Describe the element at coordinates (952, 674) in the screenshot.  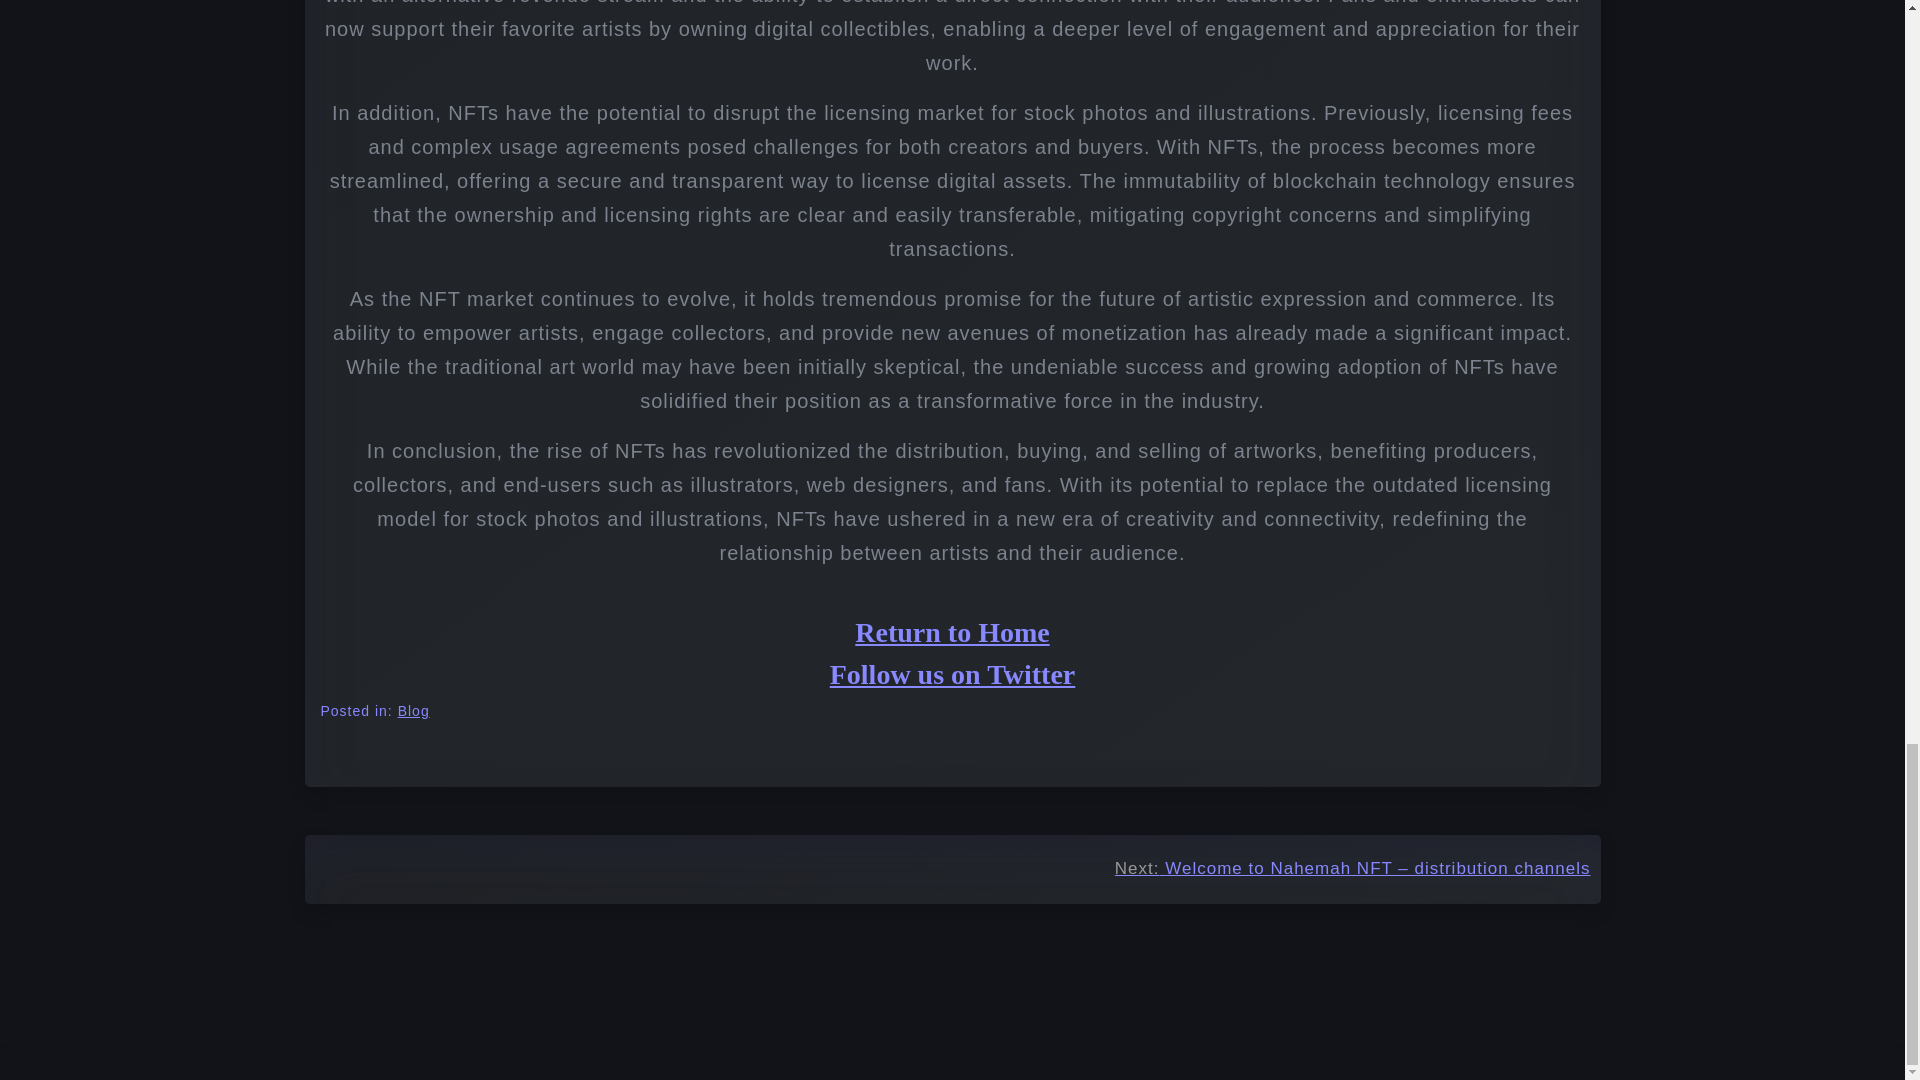
I see `Follow us on Twitter` at that location.